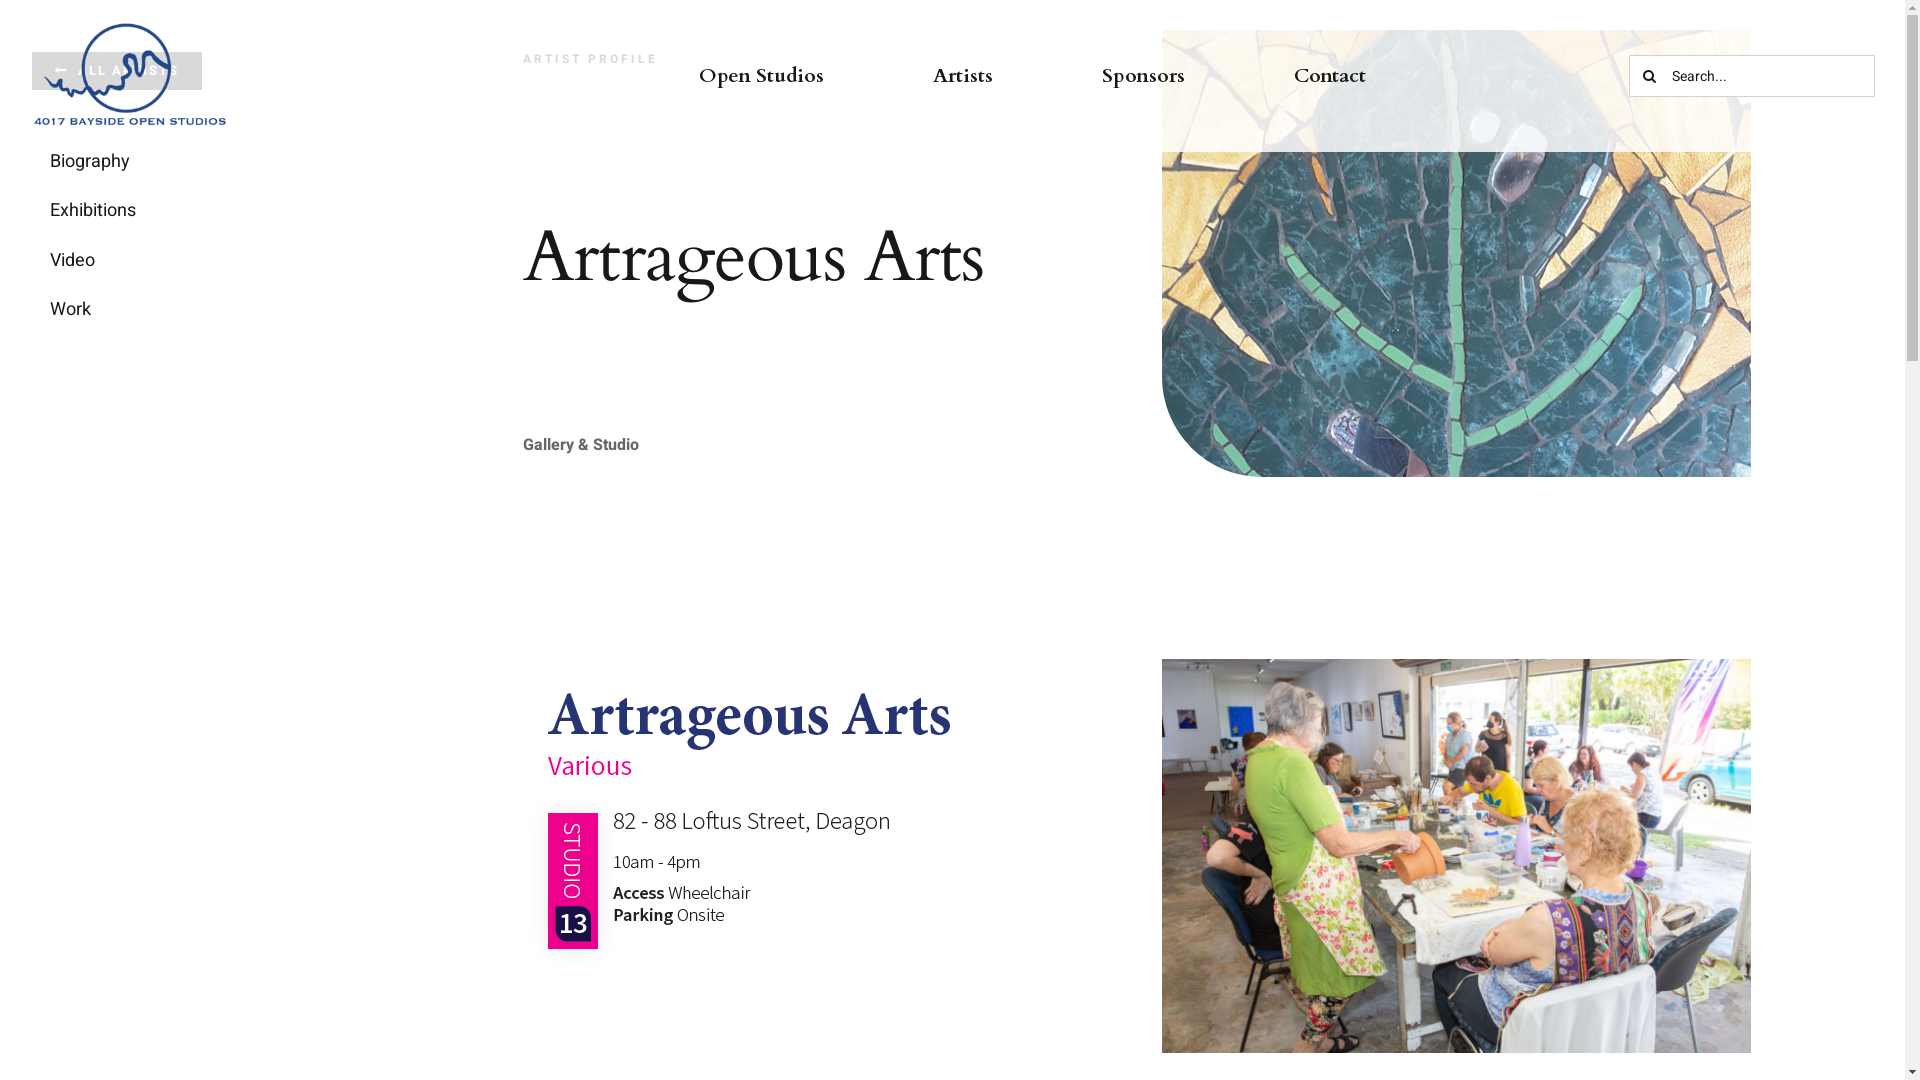  I want to click on ALL ARTISTS, so click(117, 71).